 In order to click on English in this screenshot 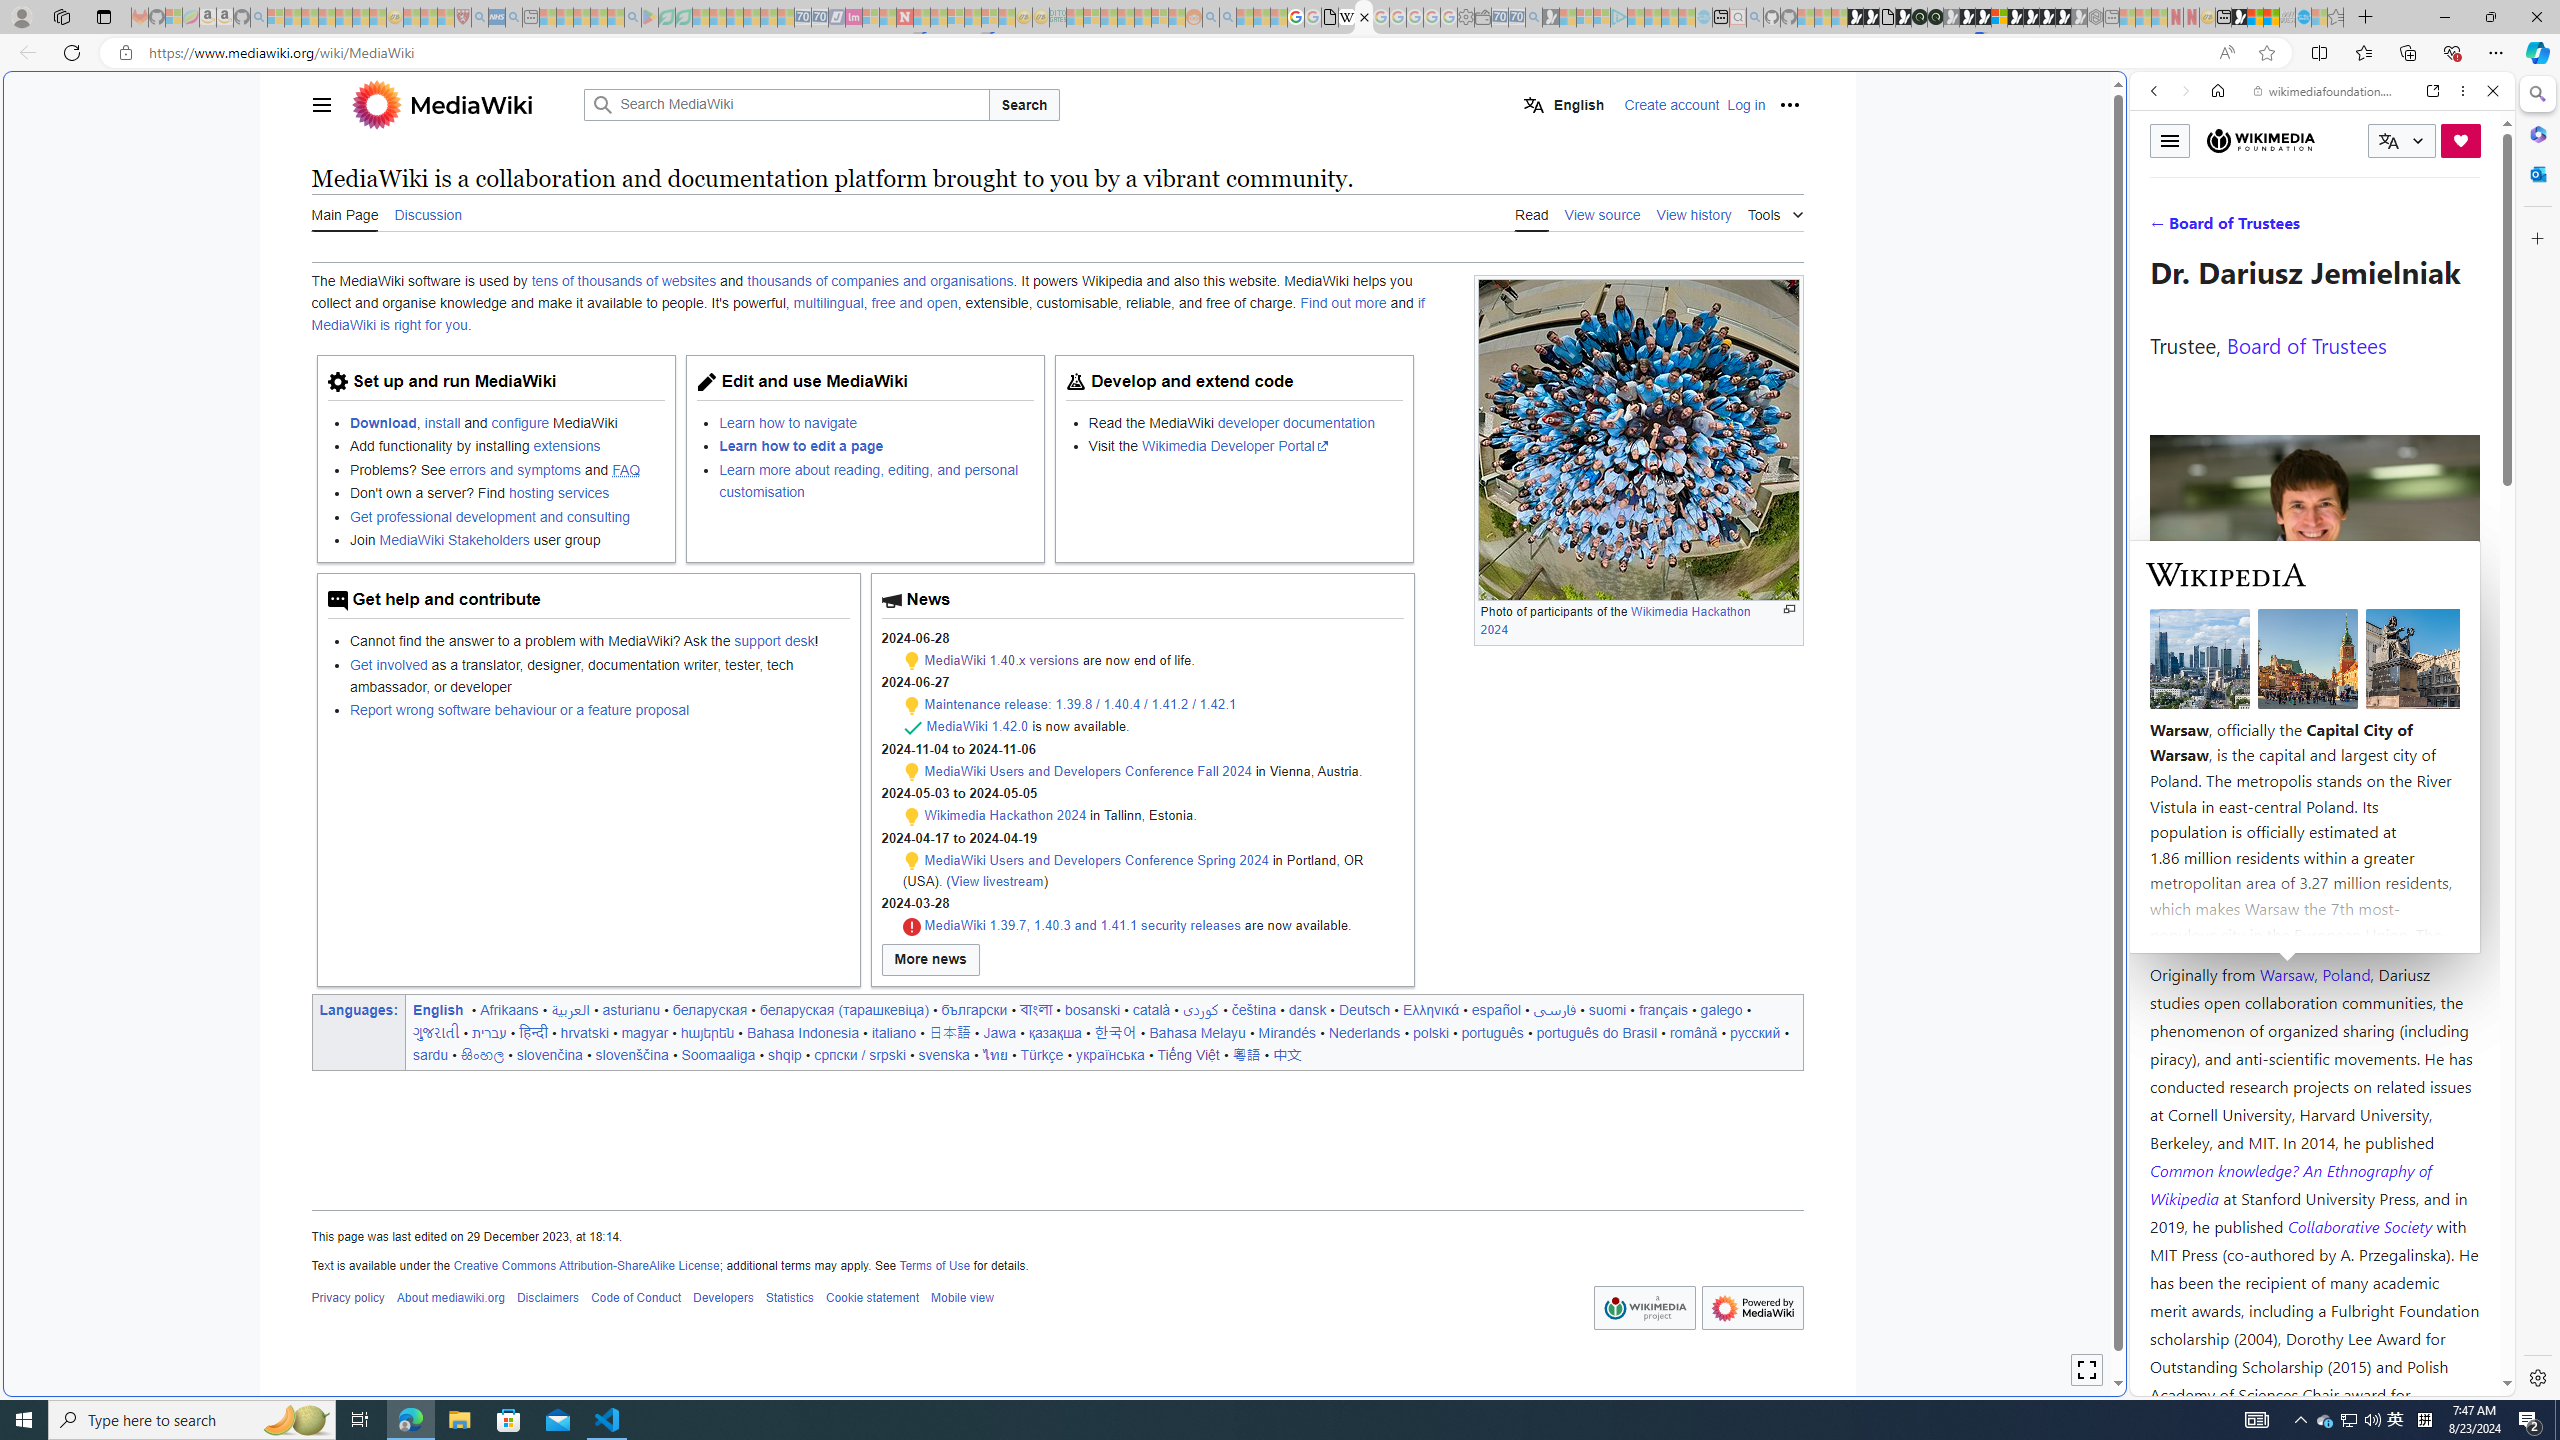, I will do `click(438, 1009)`.